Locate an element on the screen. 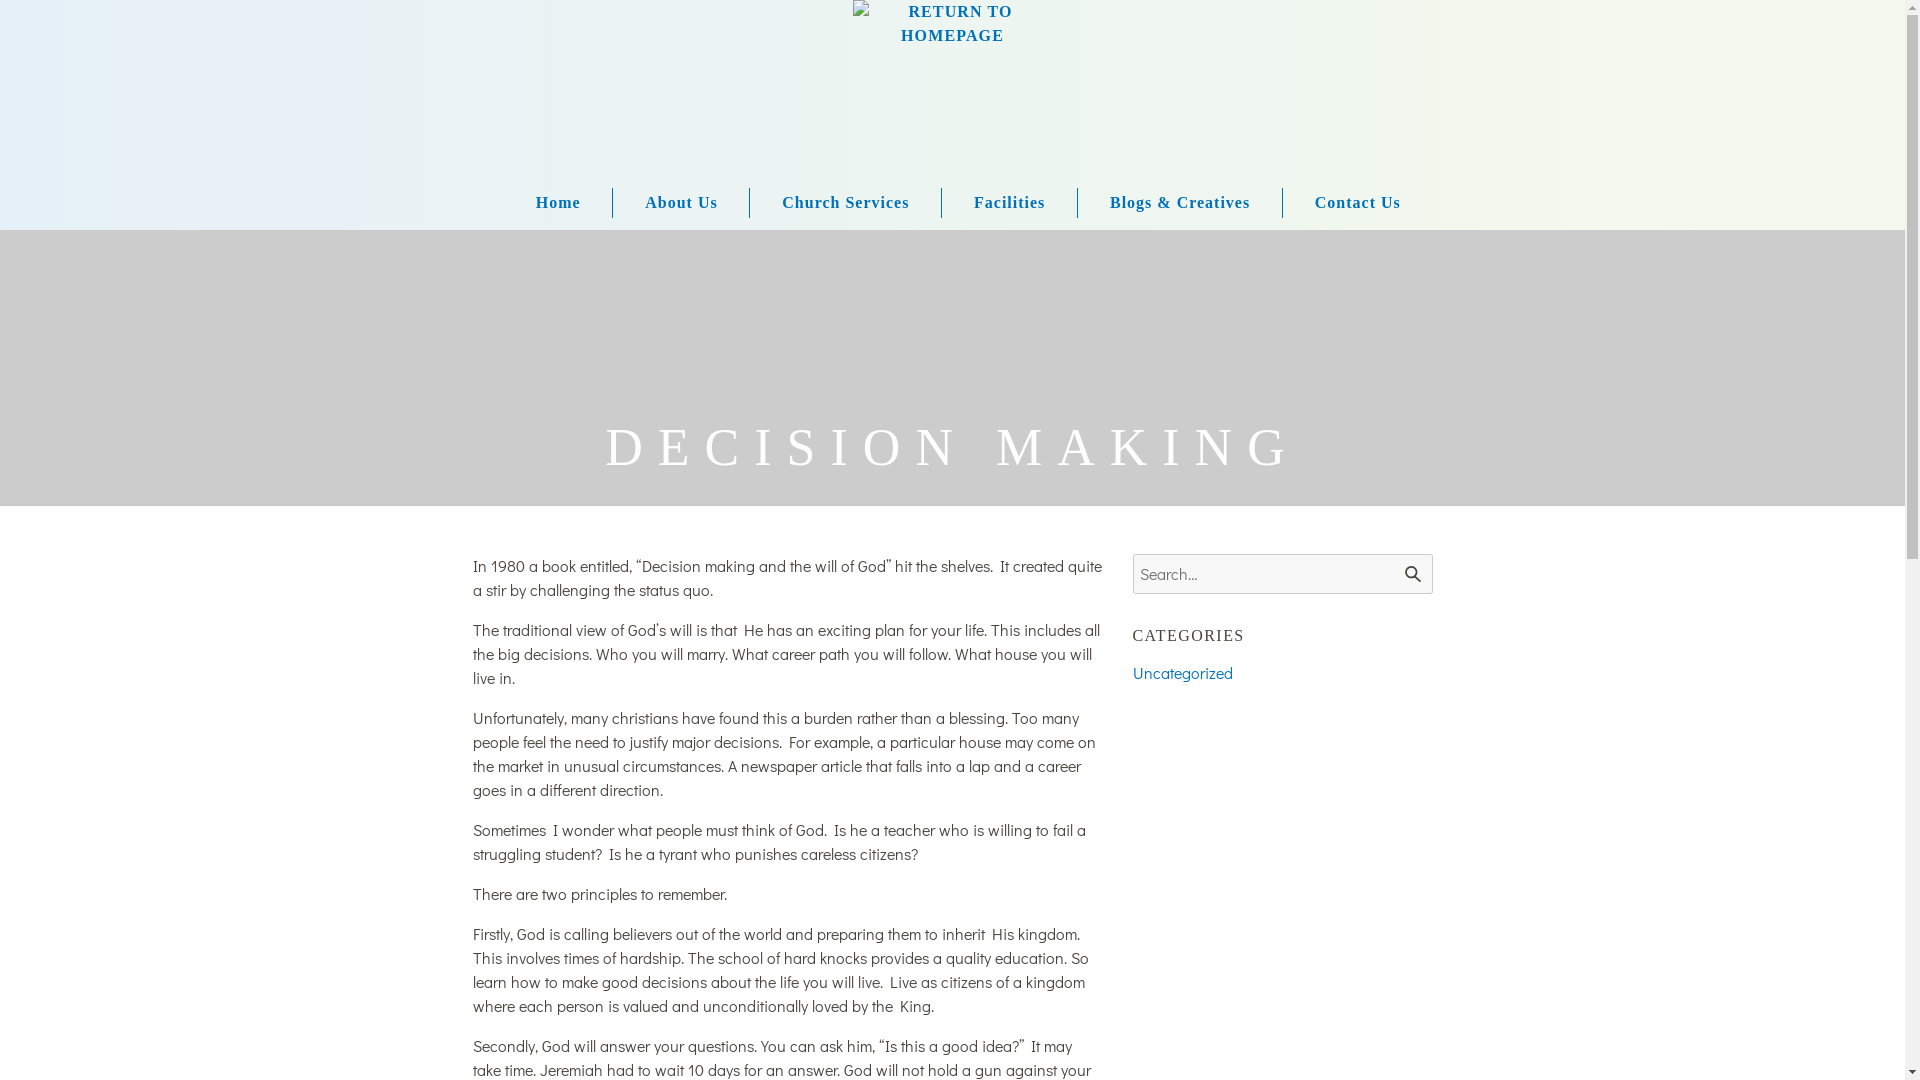 The width and height of the screenshot is (1920, 1080). Home is located at coordinates (558, 203).